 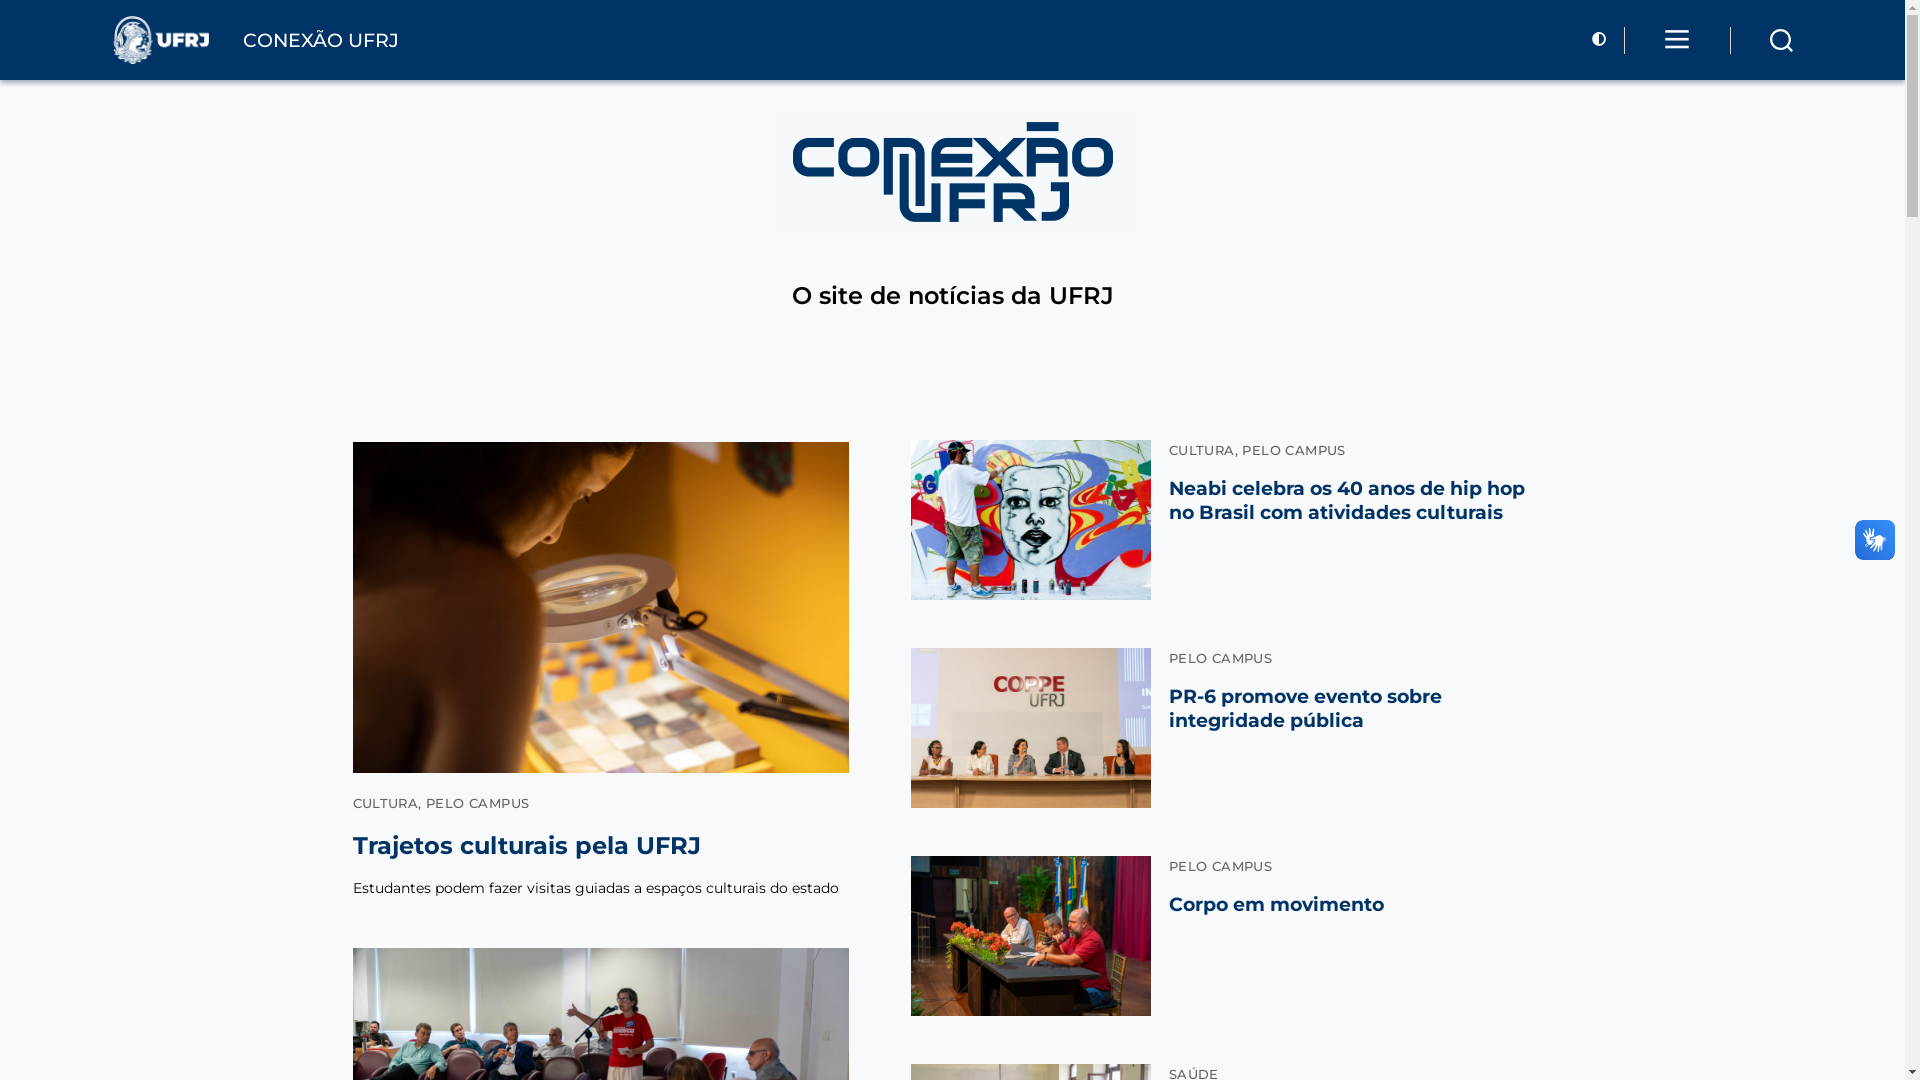 What do you see at coordinates (1220, 658) in the screenshot?
I see `PELO CAMPUS` at bounding box center [1220, 658].